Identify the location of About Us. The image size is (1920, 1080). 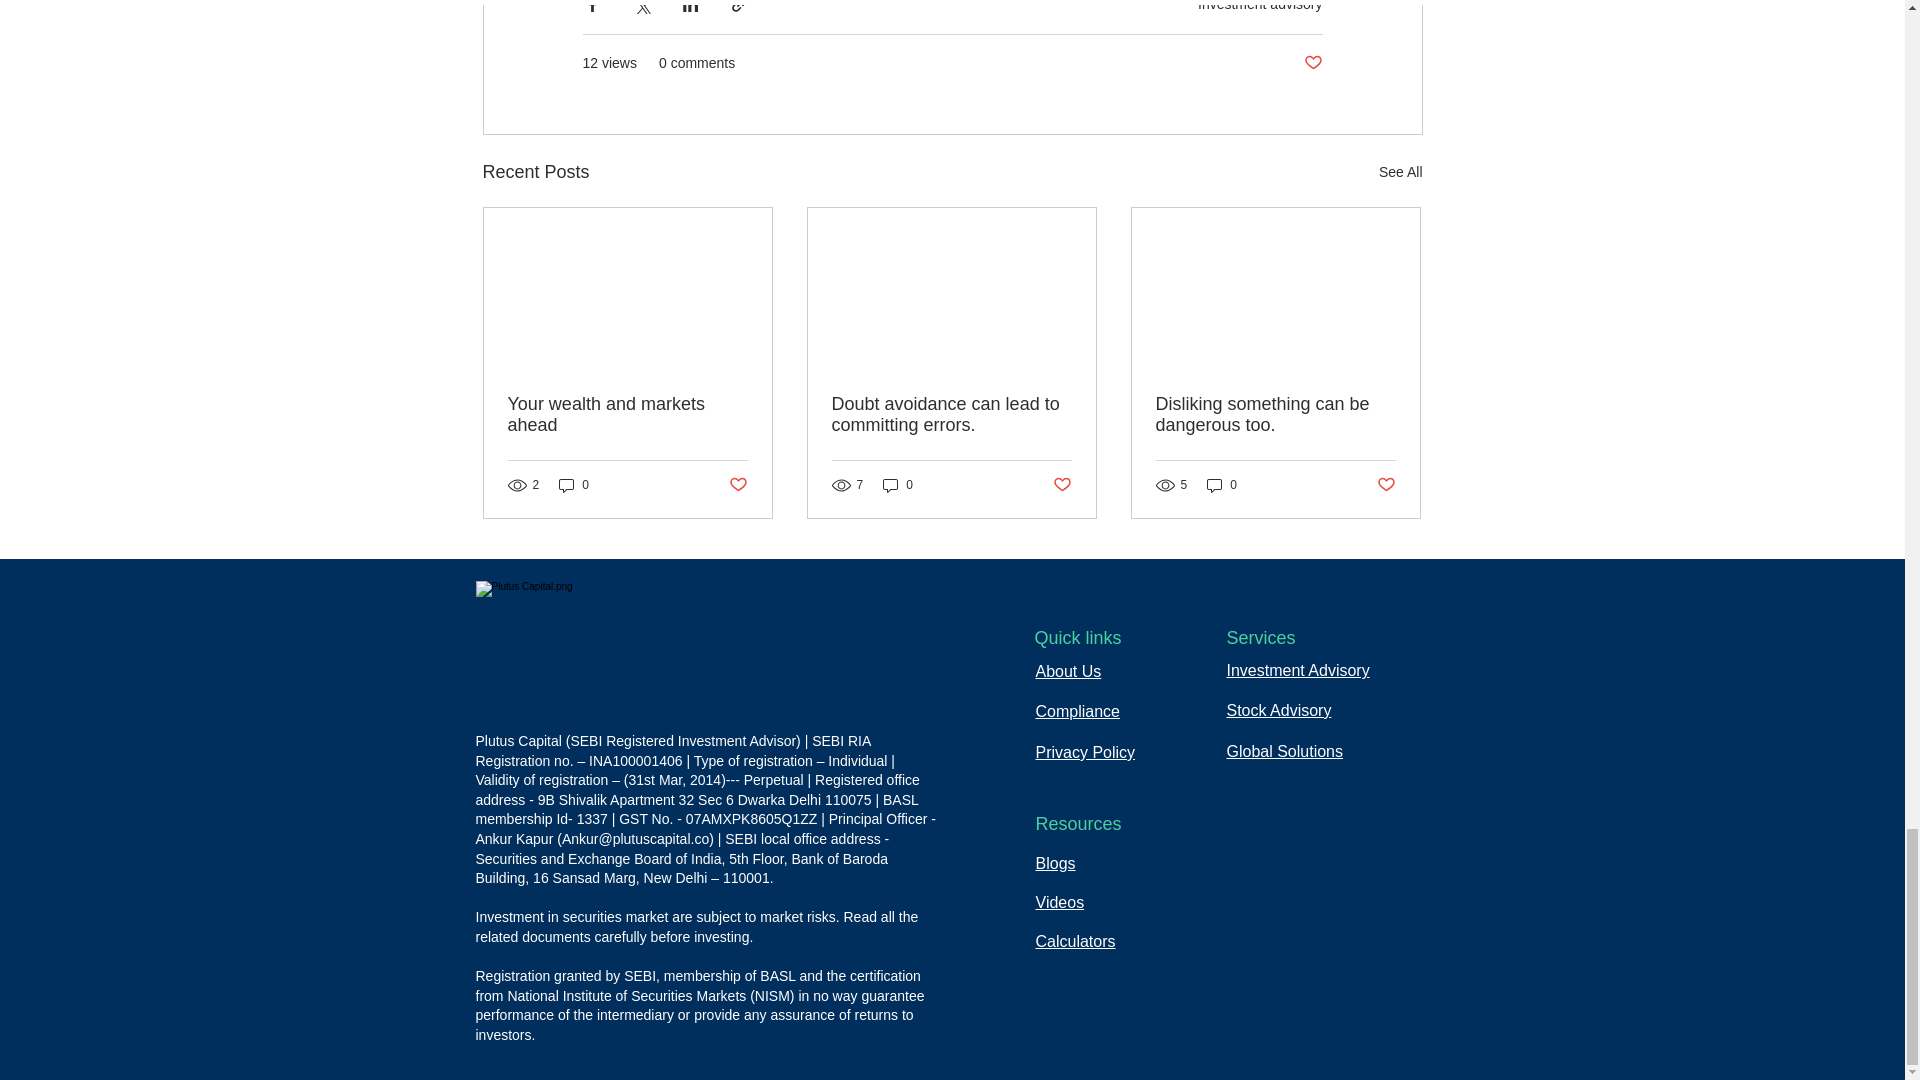
(1069, 672).